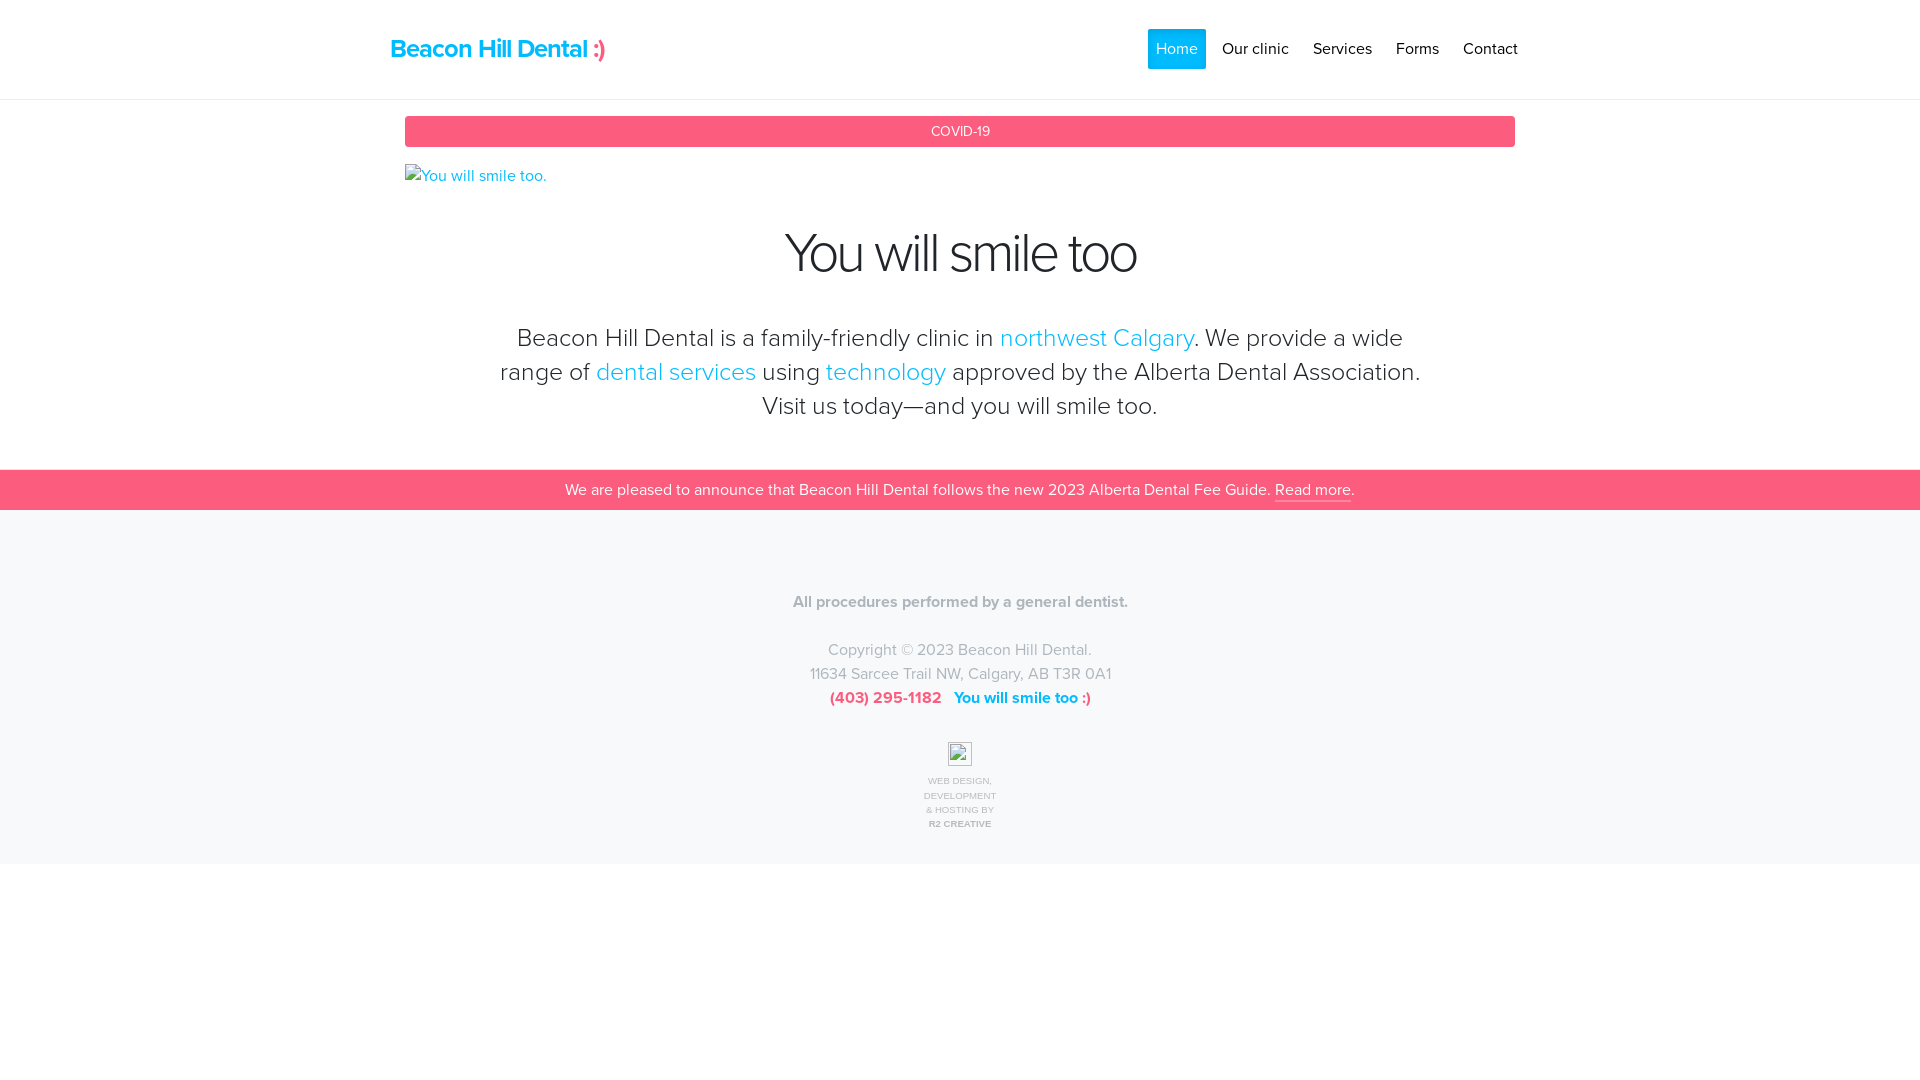  What do you see at coordinates (1490, 49) in the screenshot?
I see `Contact` at bounding box center [1490, 49].